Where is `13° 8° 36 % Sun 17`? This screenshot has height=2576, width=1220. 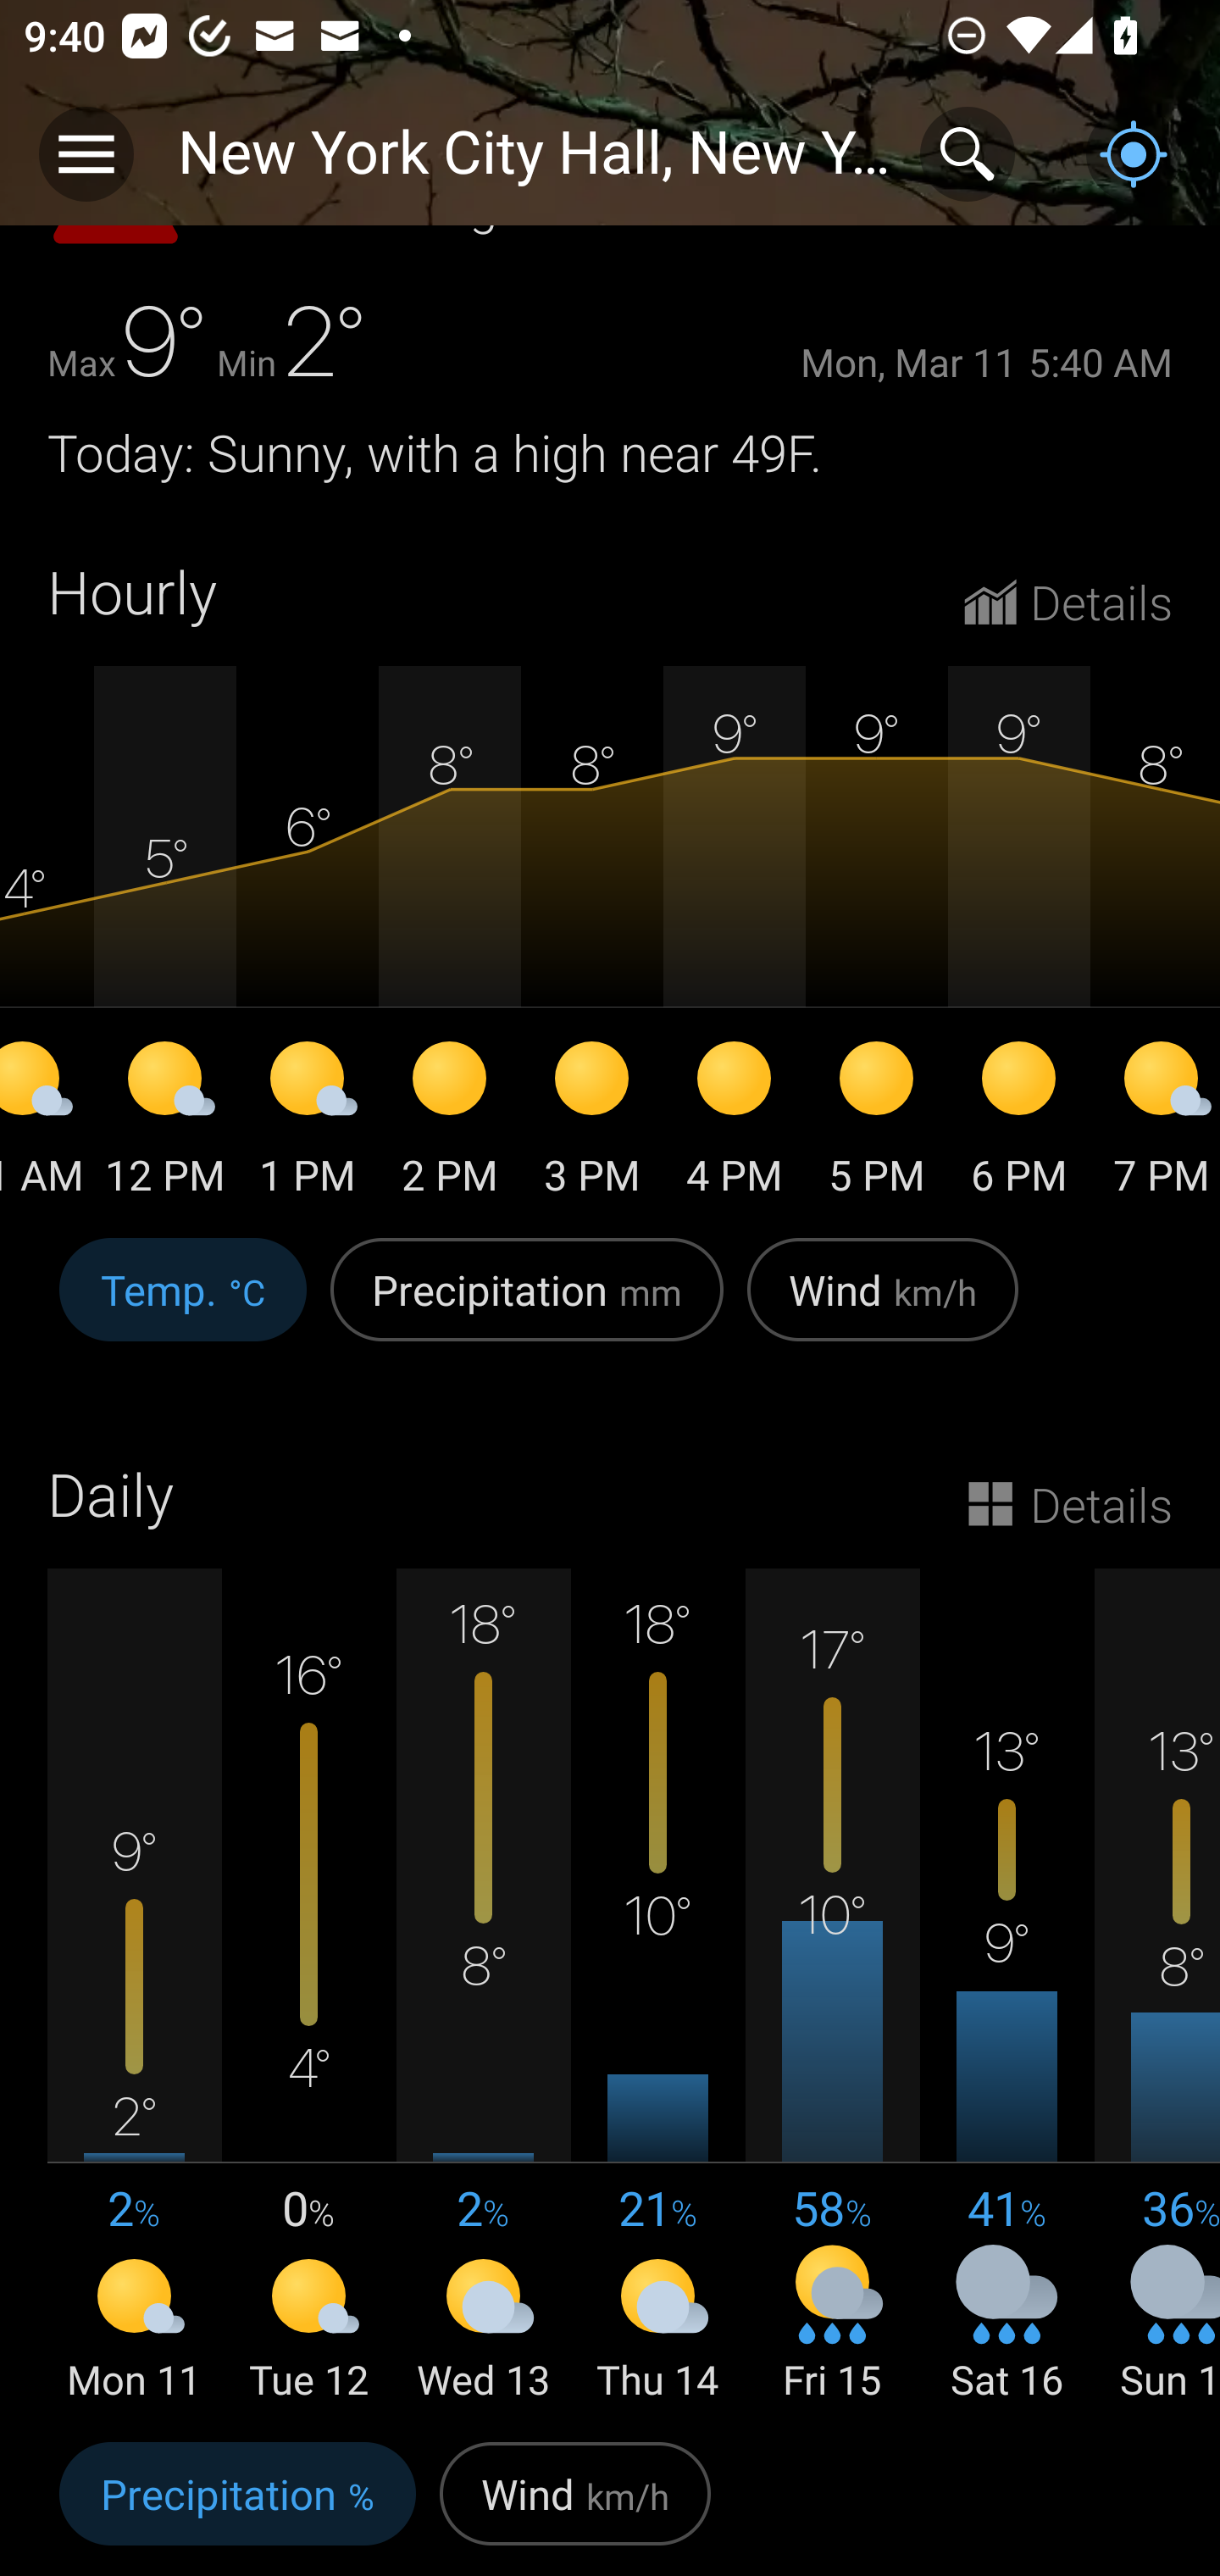 13° 8° 36 % Sun 17 is located at coordinates (1157, 1987).